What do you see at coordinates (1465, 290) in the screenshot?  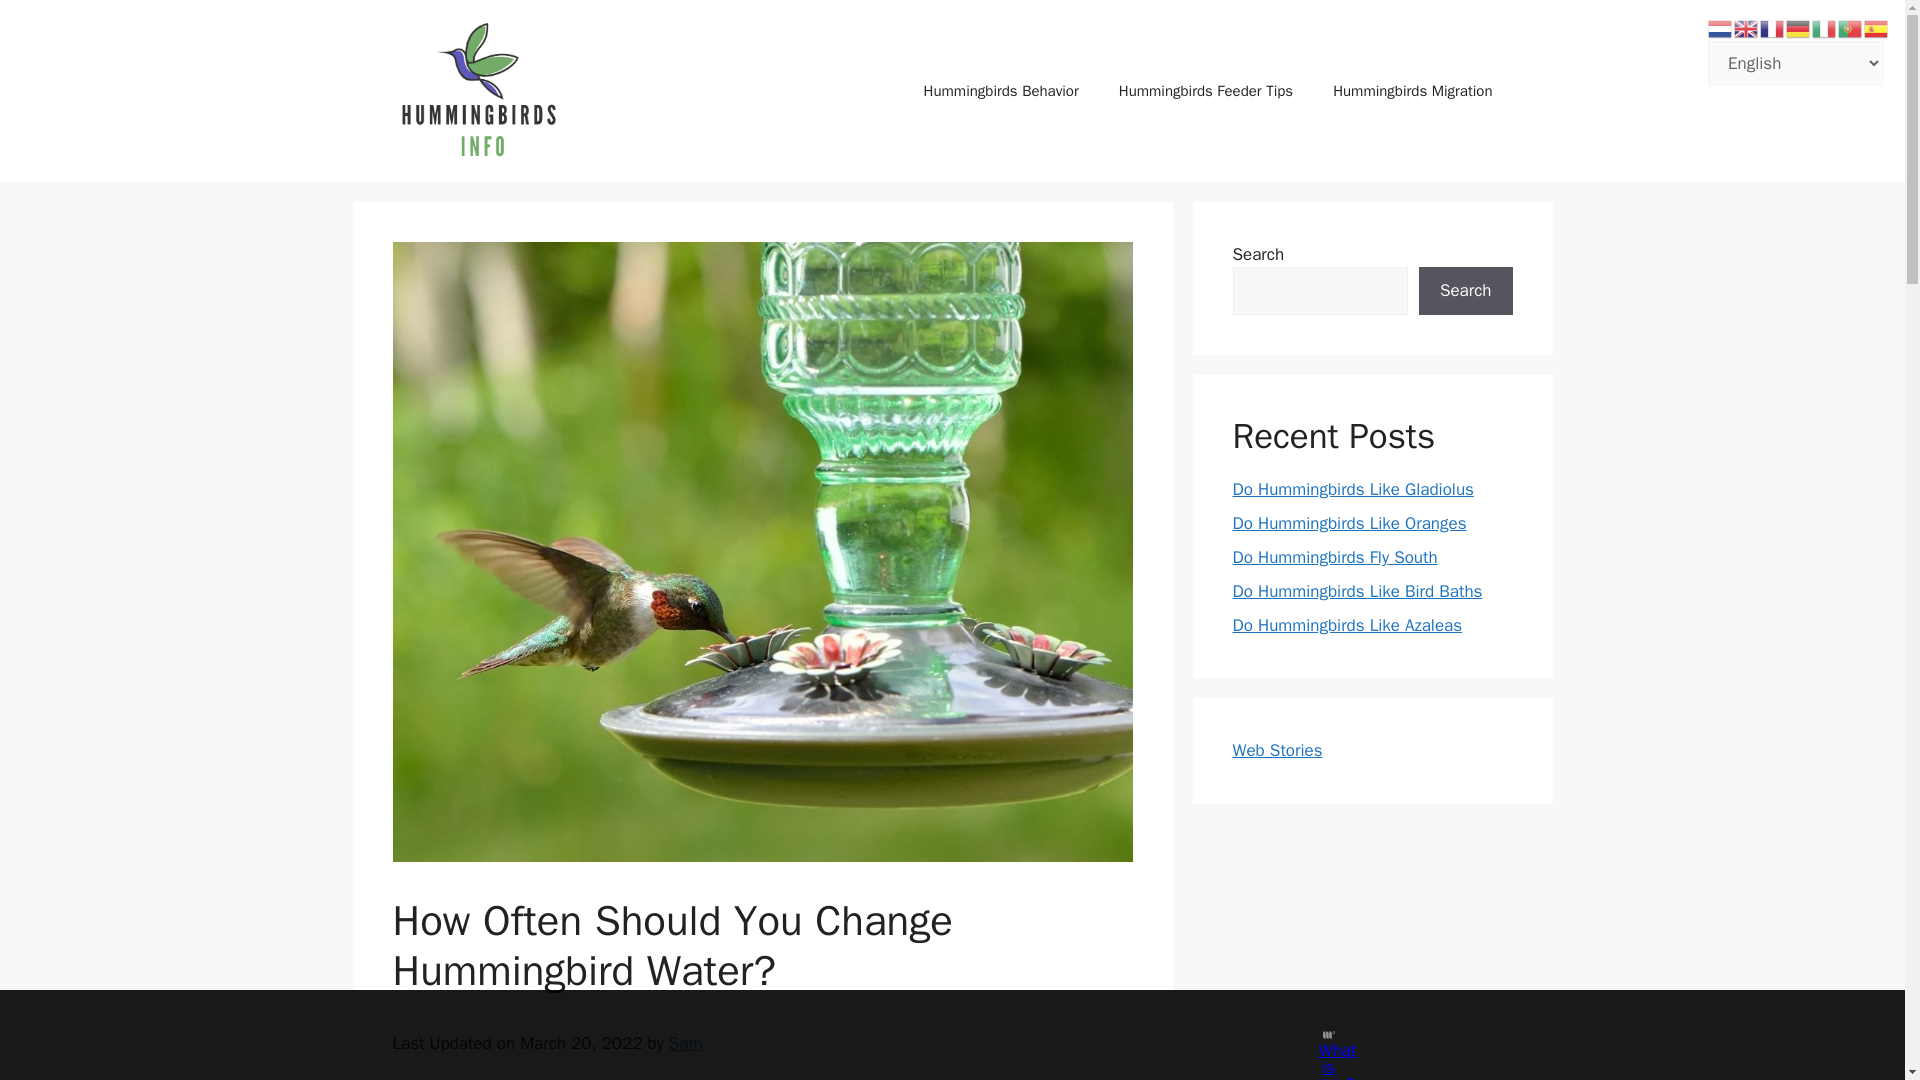 I see `Search` at bounding box center [1465, 290].